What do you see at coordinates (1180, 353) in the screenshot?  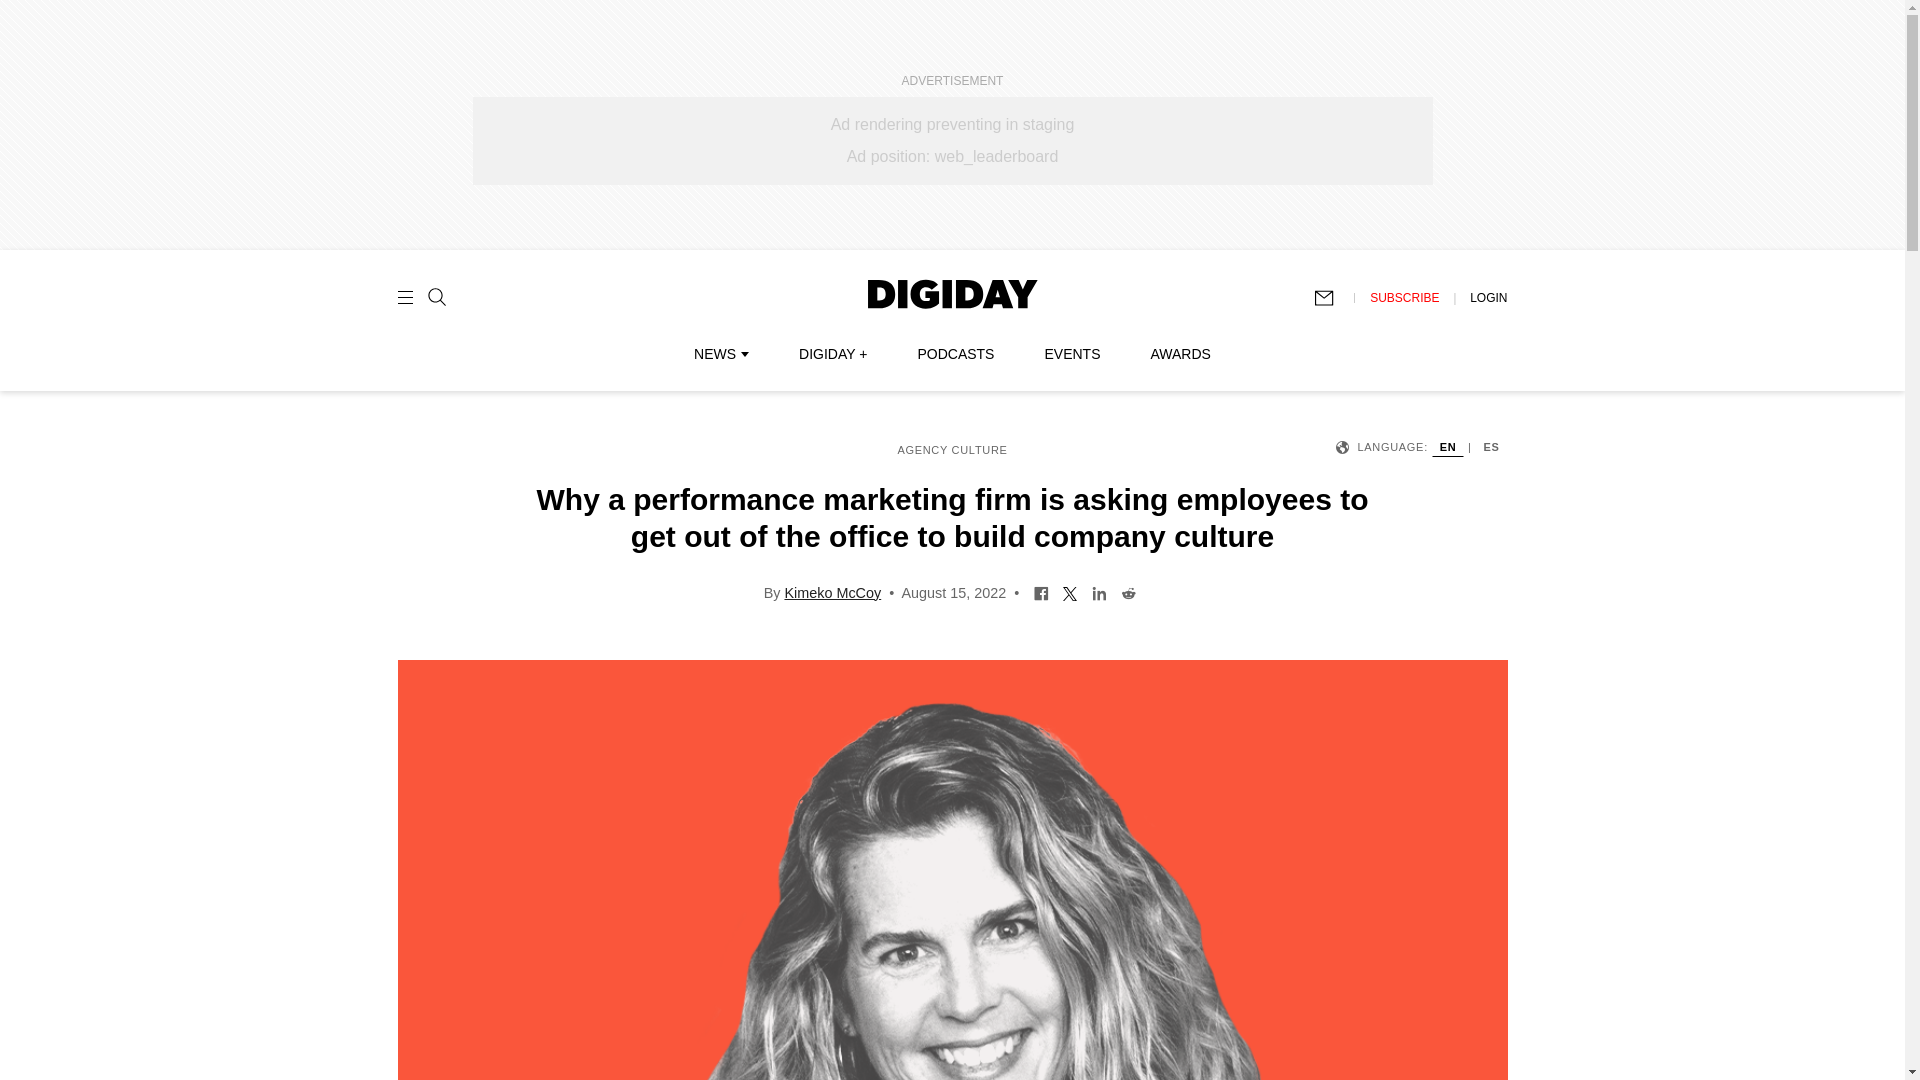 I see `AWARDS` at bounding box center [1180, 353].